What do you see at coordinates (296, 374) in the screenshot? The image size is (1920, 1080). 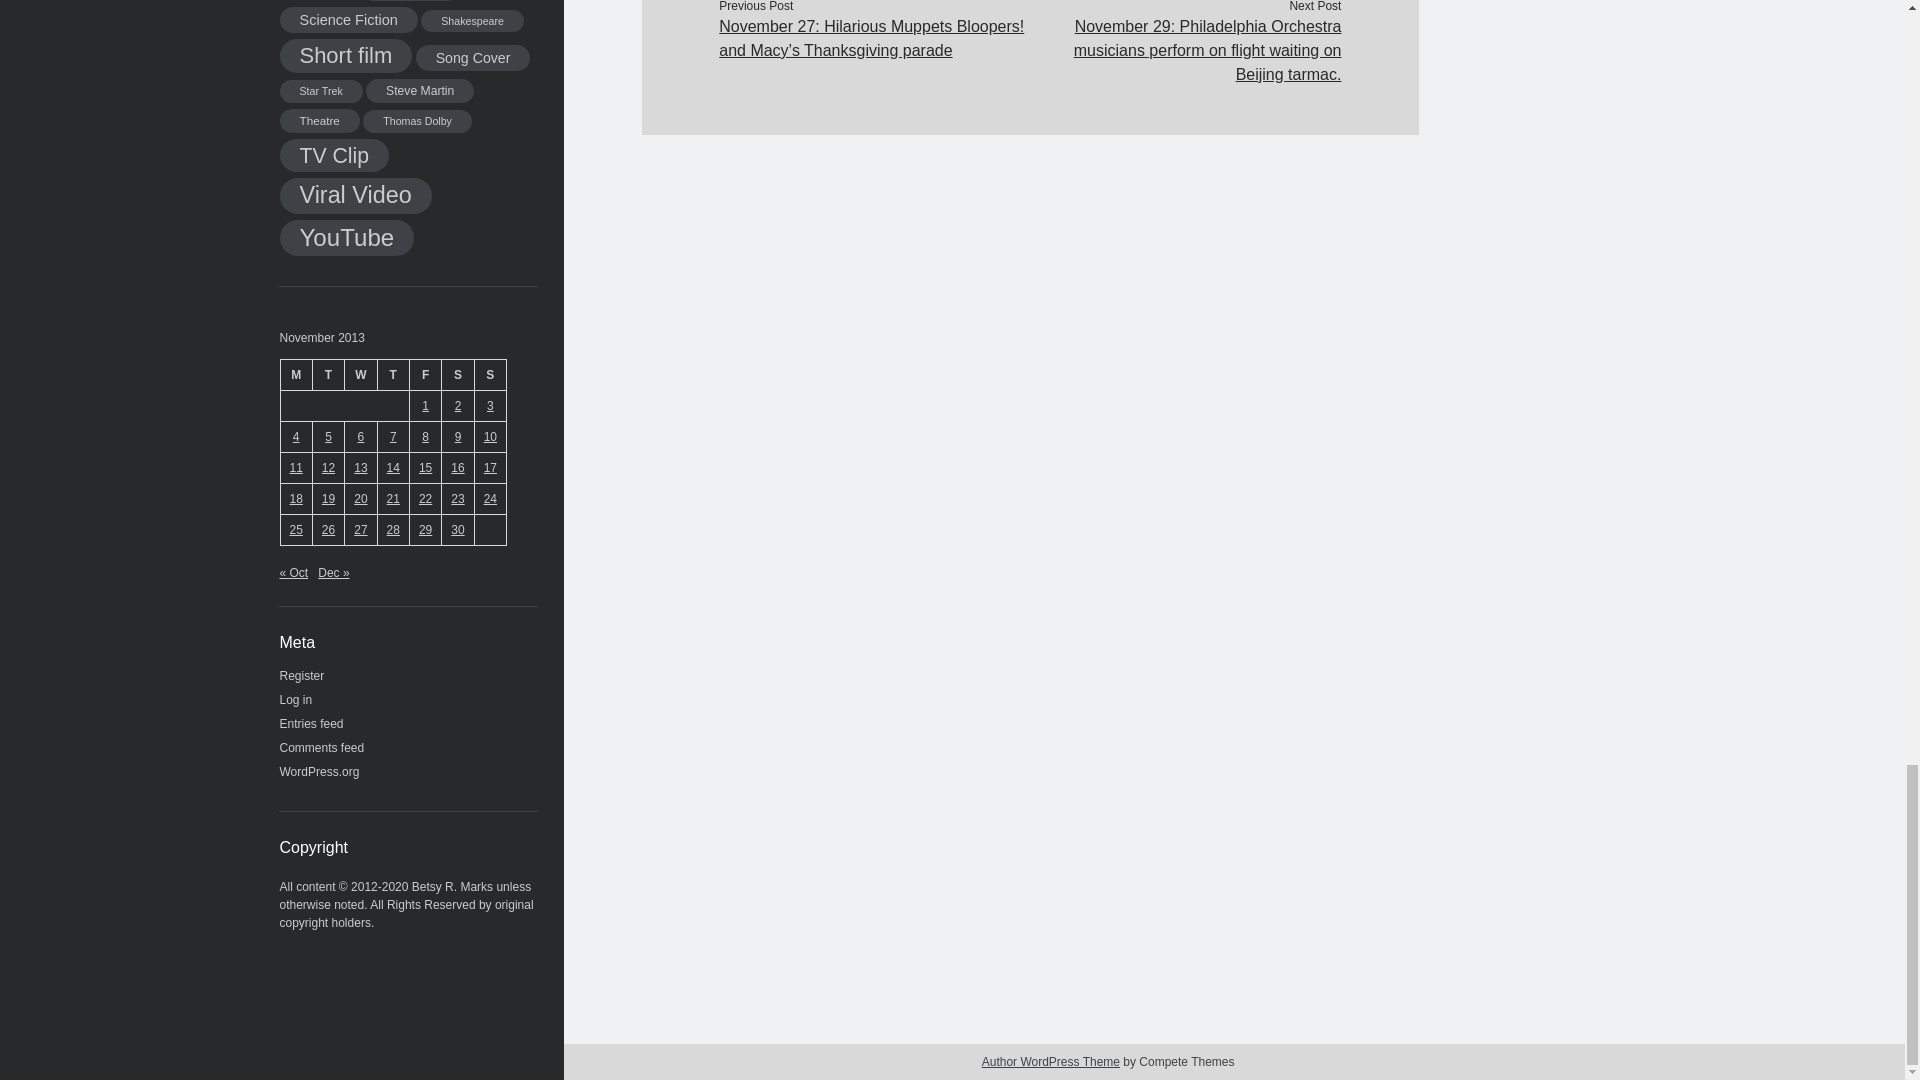 I see `Monday` at bounding box center [296, 374].